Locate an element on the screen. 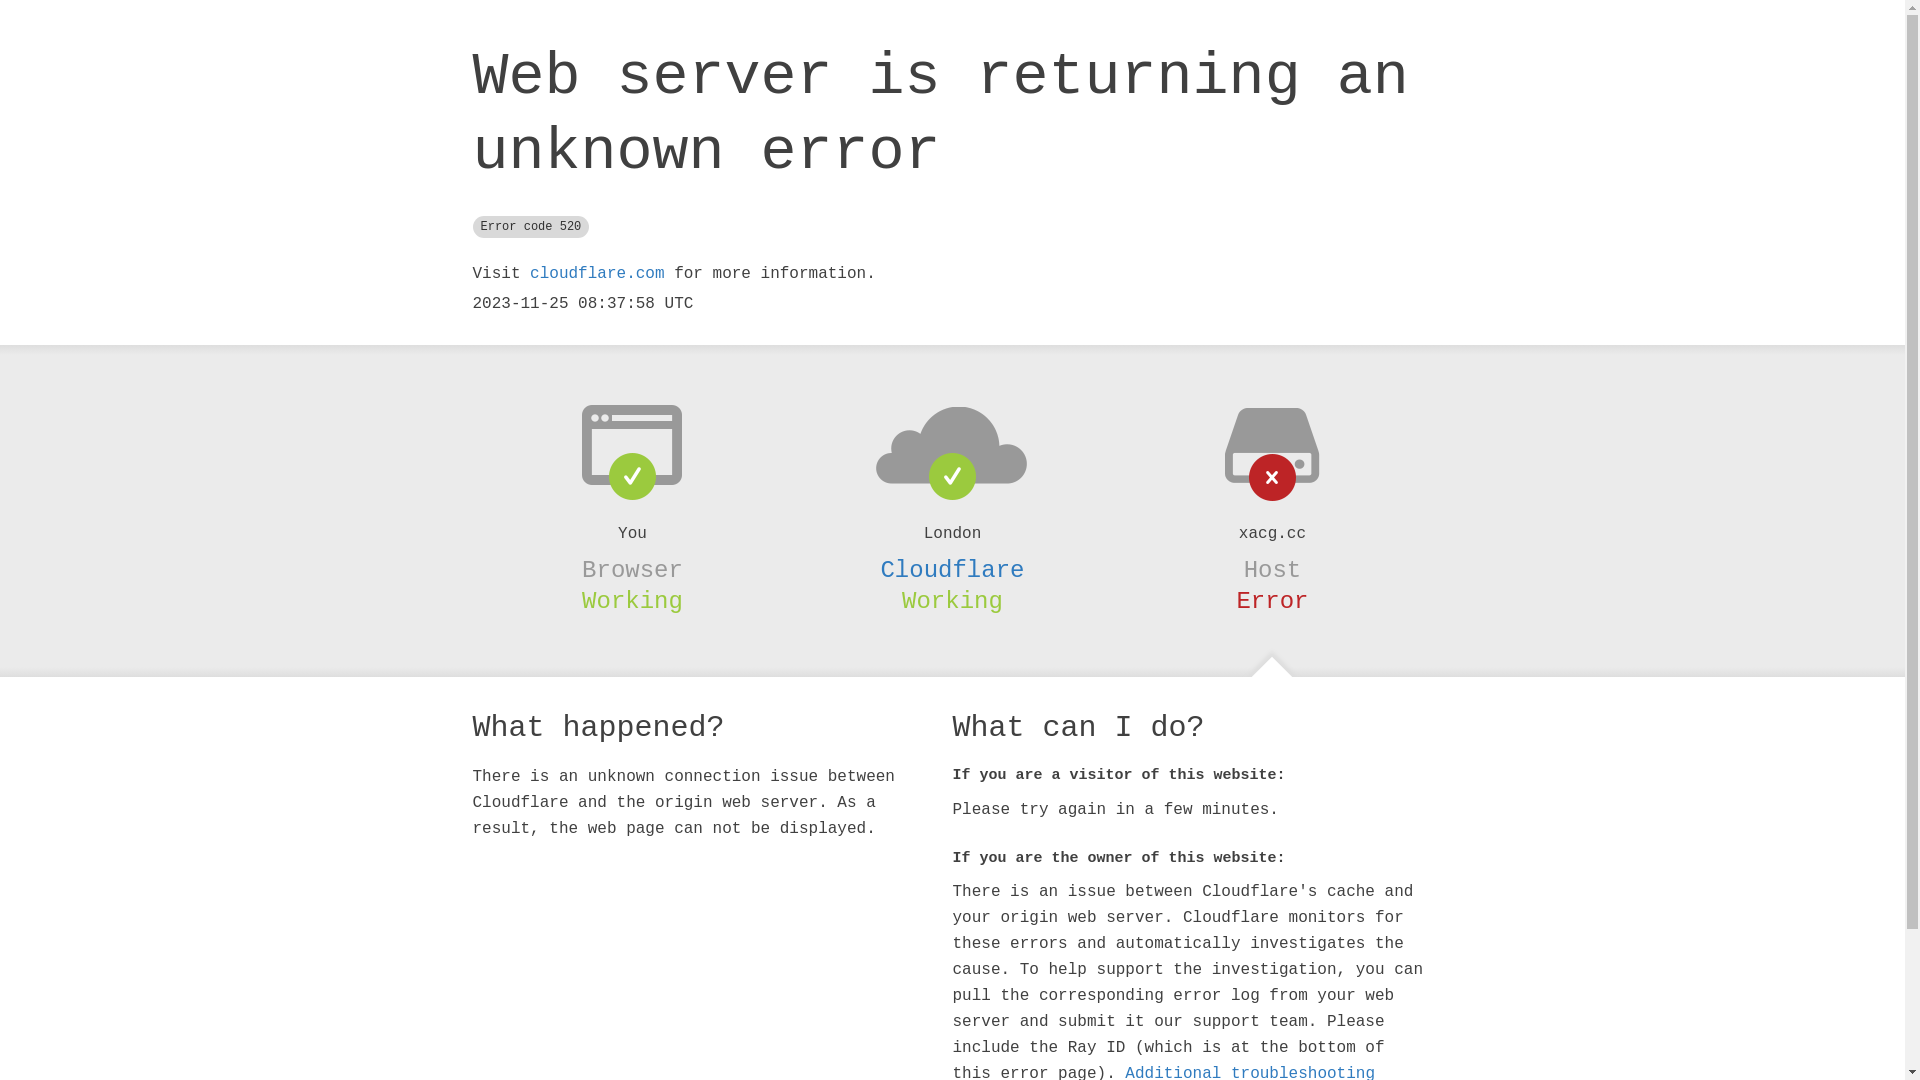  cloudflare.com is located at coordinates (597, 274).